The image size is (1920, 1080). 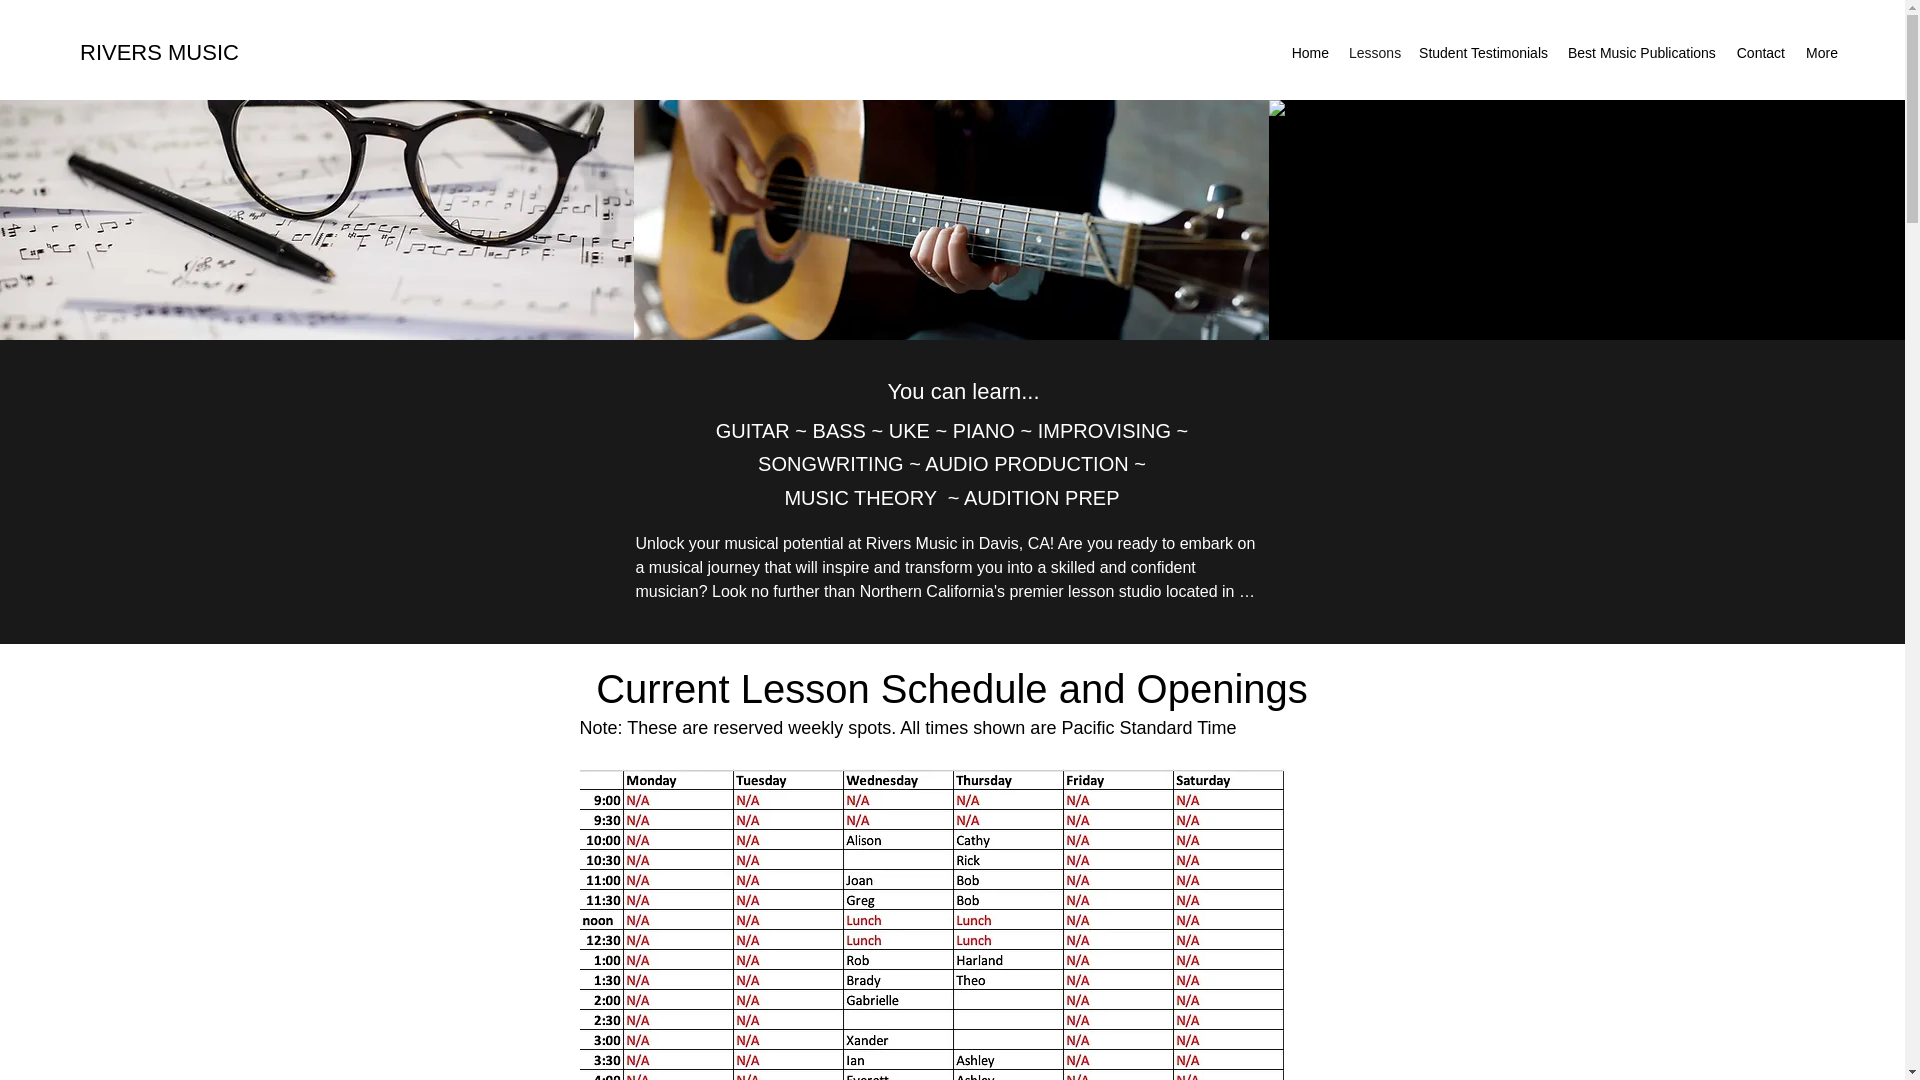 What do you see at coordinates (1372, 52) in the screenshot?
I see `Lessons` at bounding box center [1372, 52].